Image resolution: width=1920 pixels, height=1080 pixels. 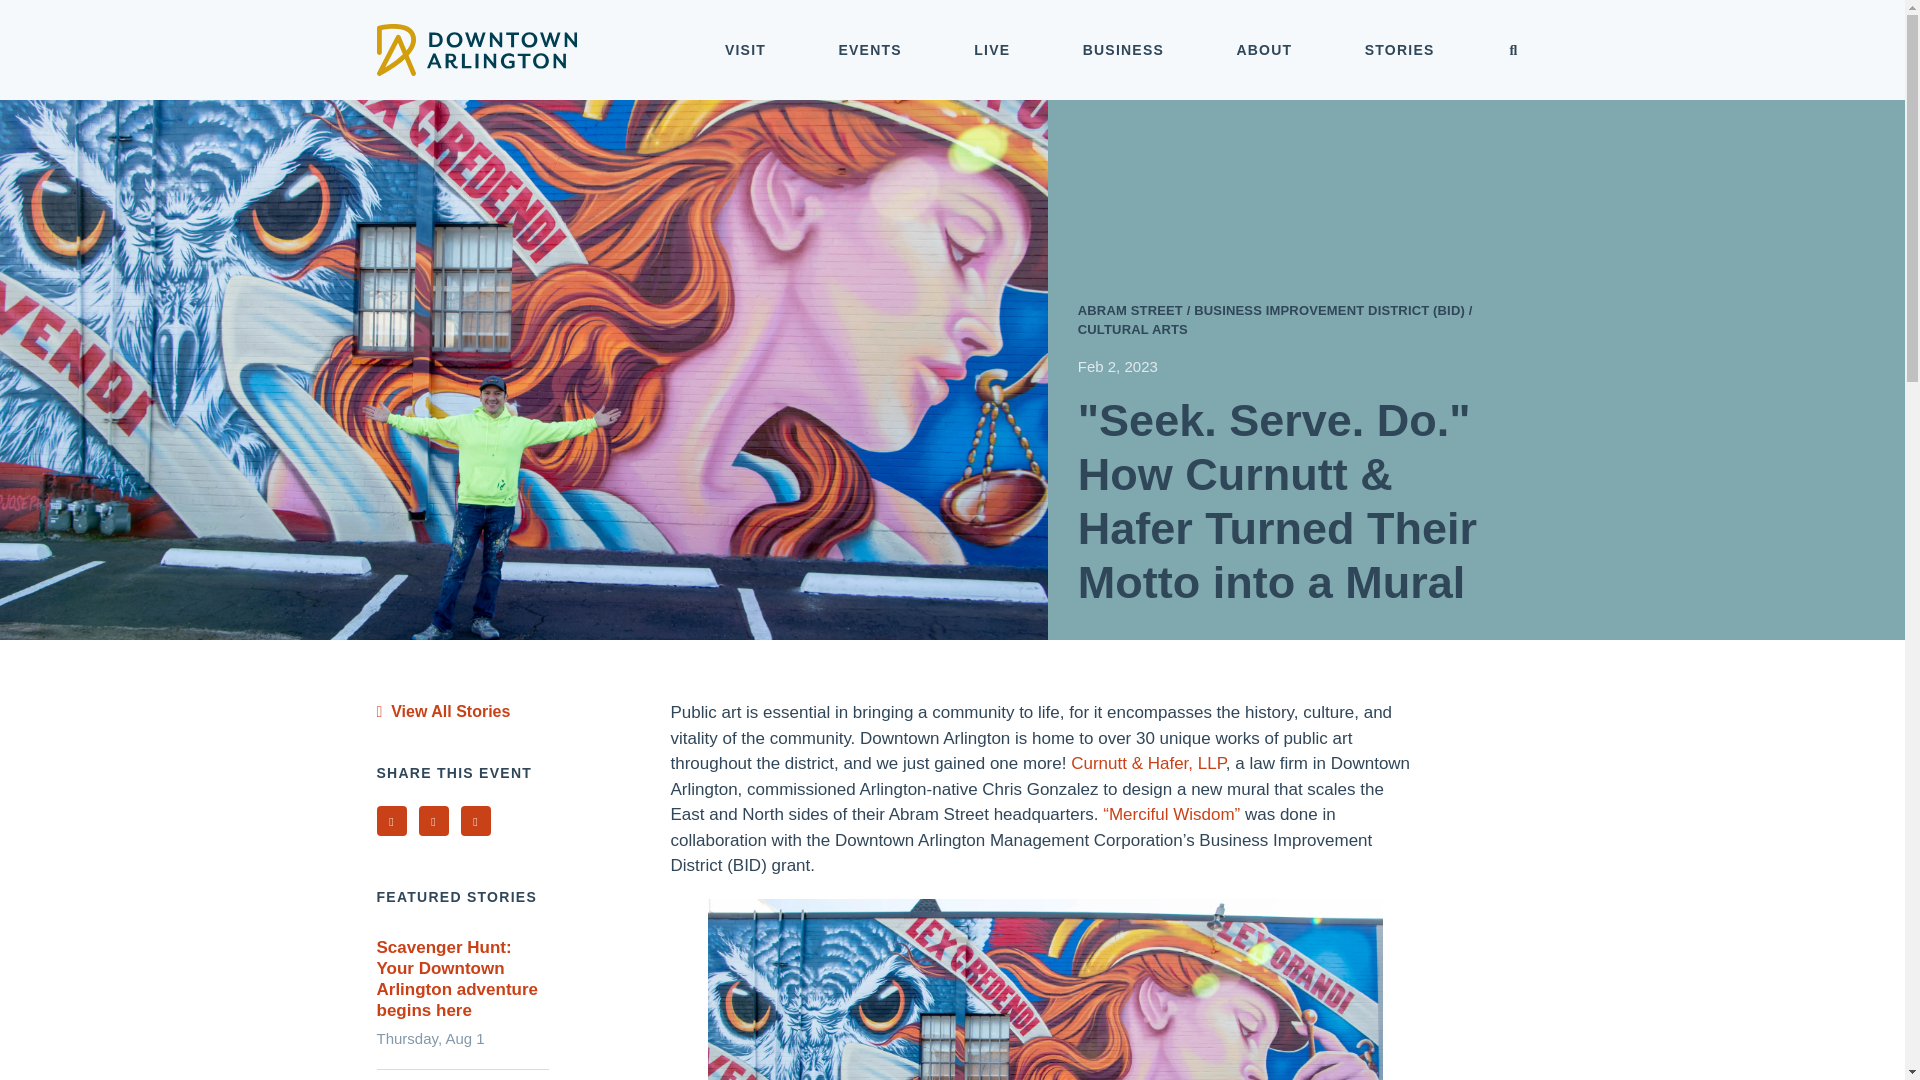 I want to click on LIVE, so click(x=992, y=50).